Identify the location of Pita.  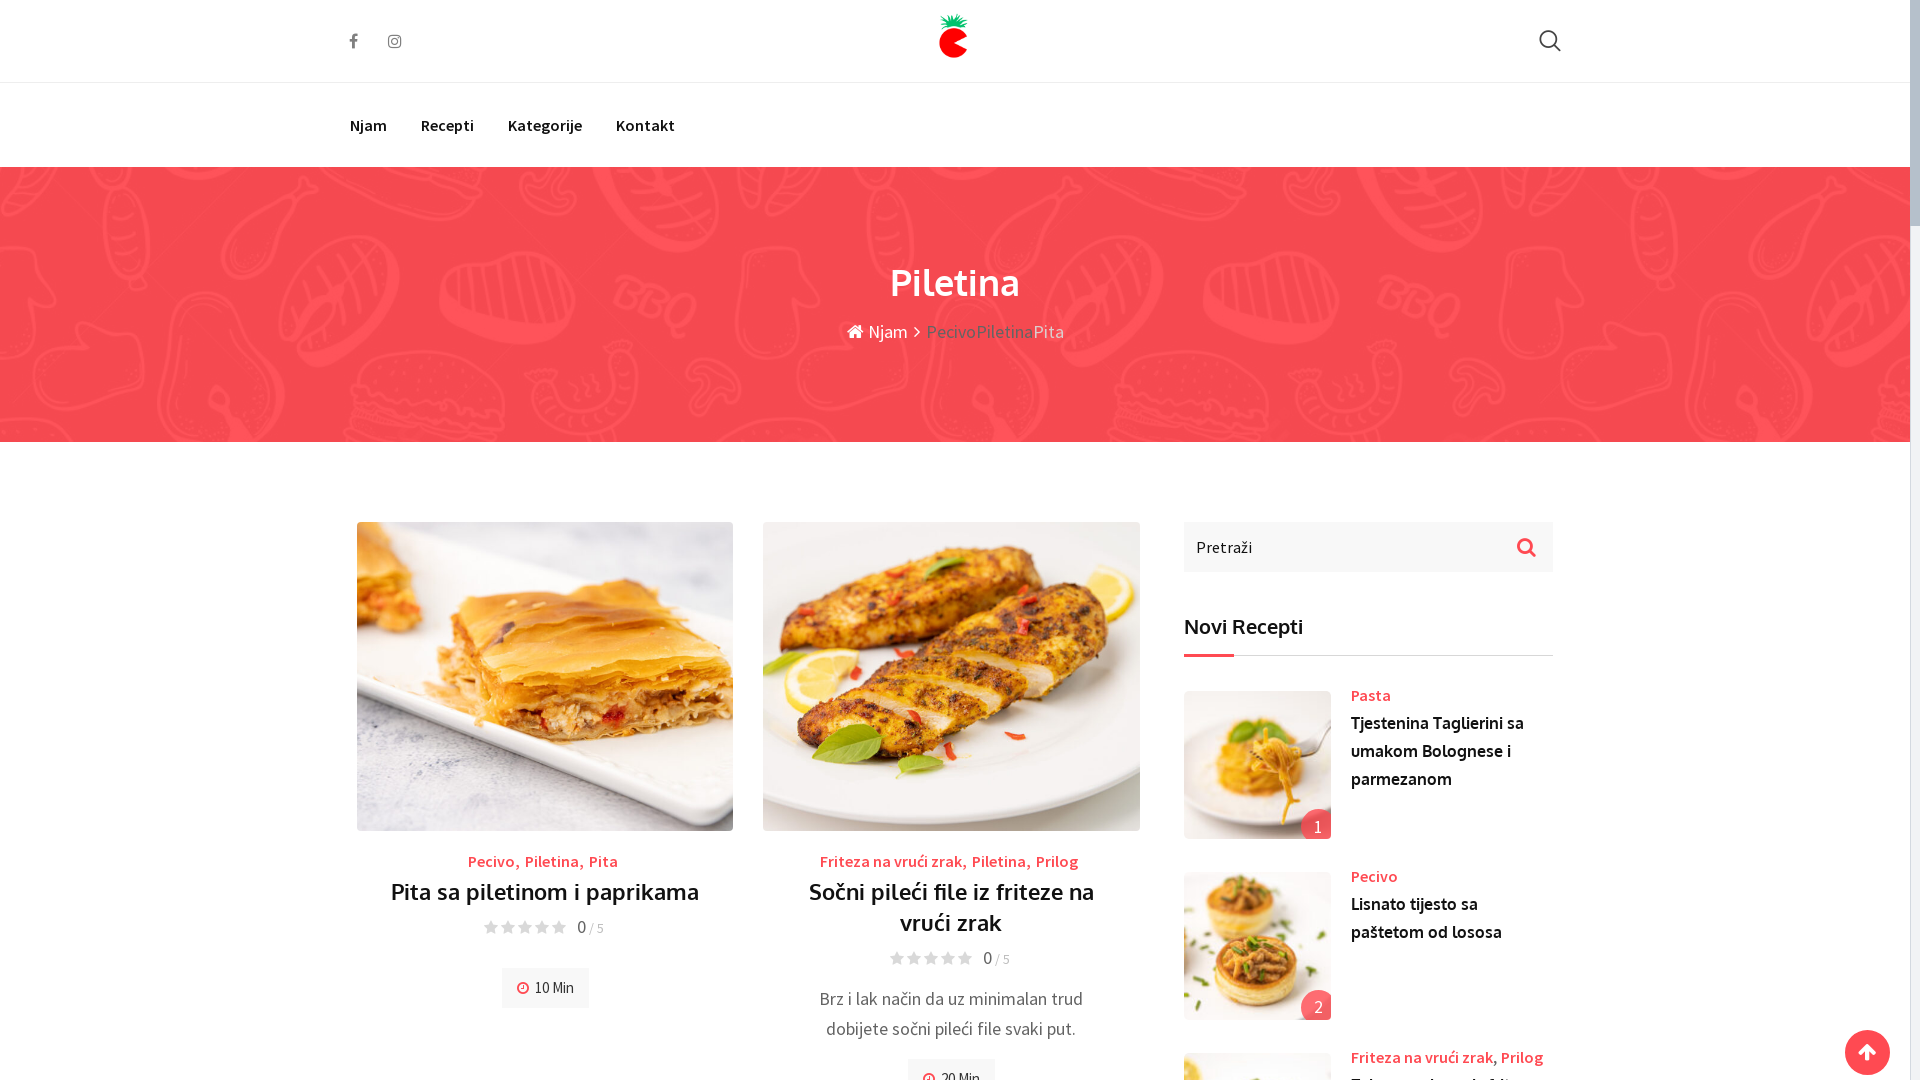
(604, 861).